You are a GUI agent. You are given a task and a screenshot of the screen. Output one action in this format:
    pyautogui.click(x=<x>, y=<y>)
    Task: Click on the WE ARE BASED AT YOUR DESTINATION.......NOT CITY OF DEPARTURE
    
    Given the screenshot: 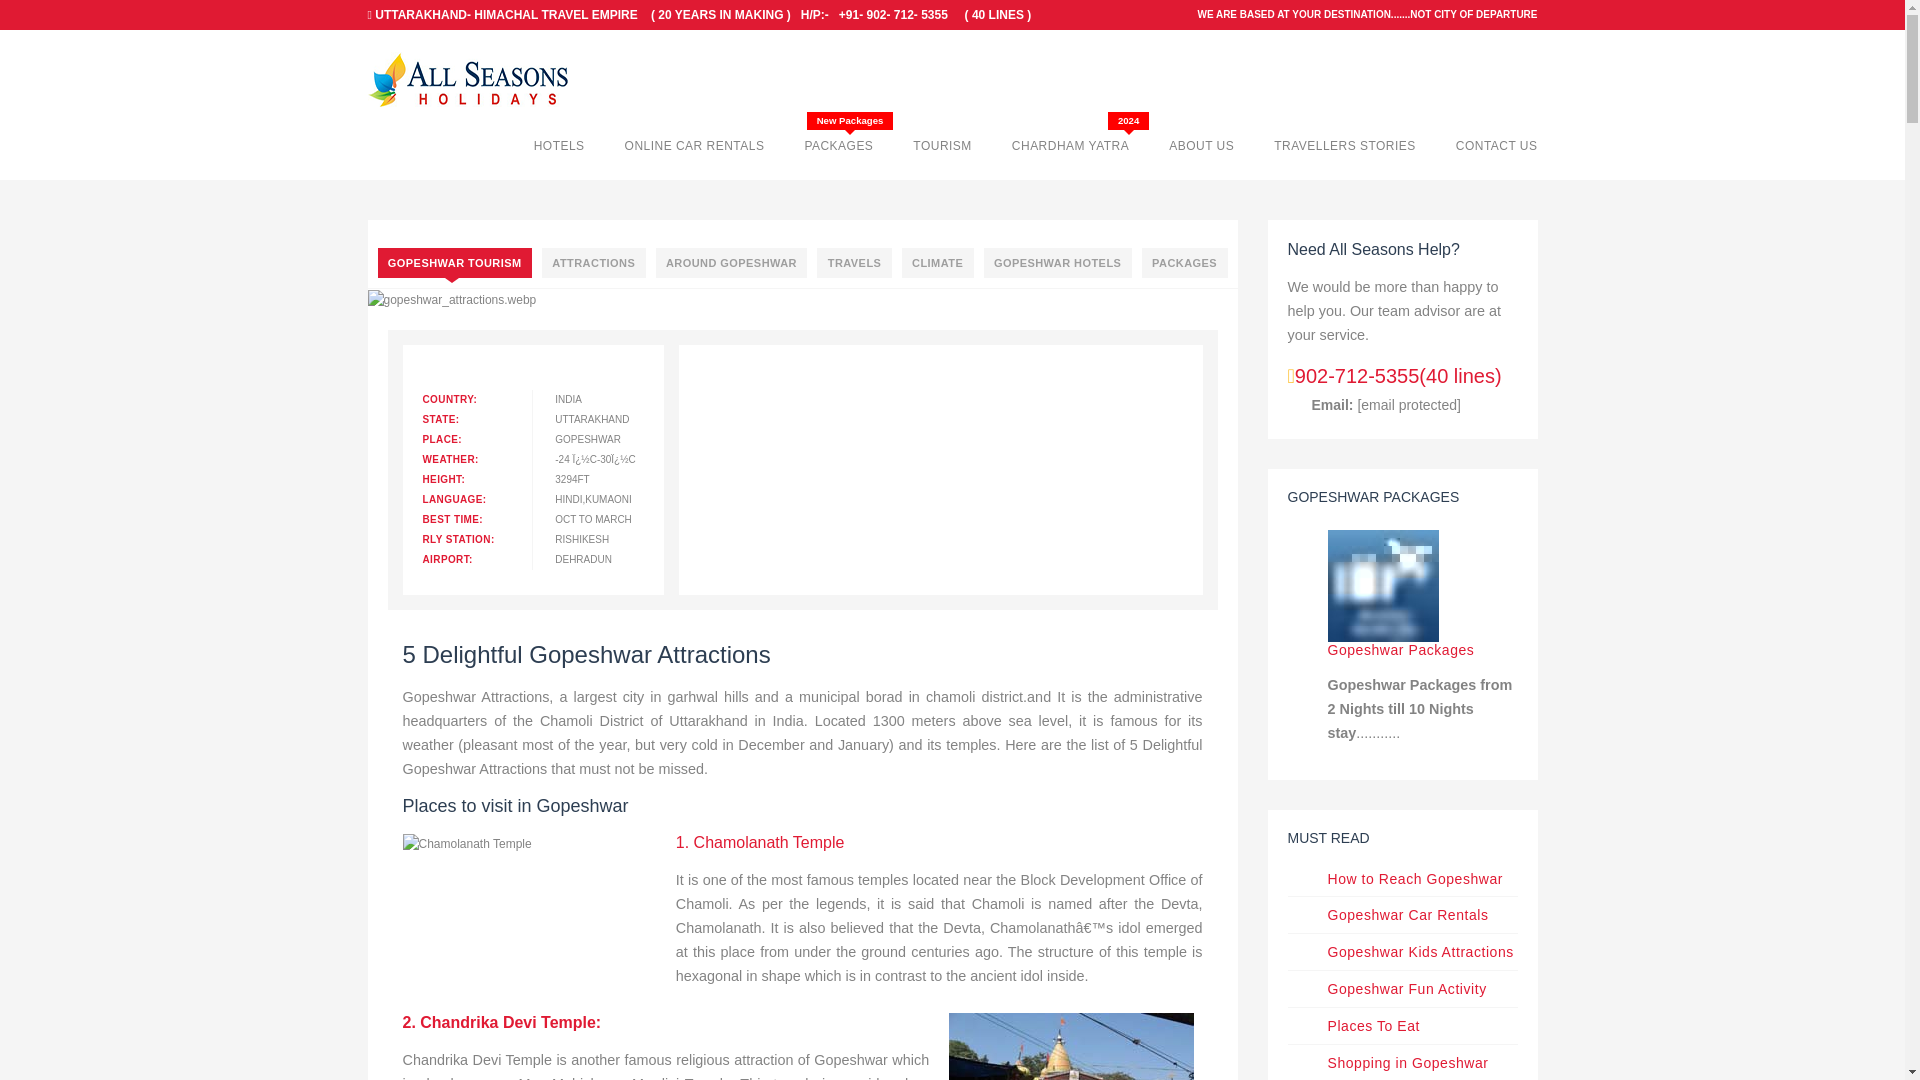 What is the action you would take?
    pyautogui.click(x=1366, y=15)
    